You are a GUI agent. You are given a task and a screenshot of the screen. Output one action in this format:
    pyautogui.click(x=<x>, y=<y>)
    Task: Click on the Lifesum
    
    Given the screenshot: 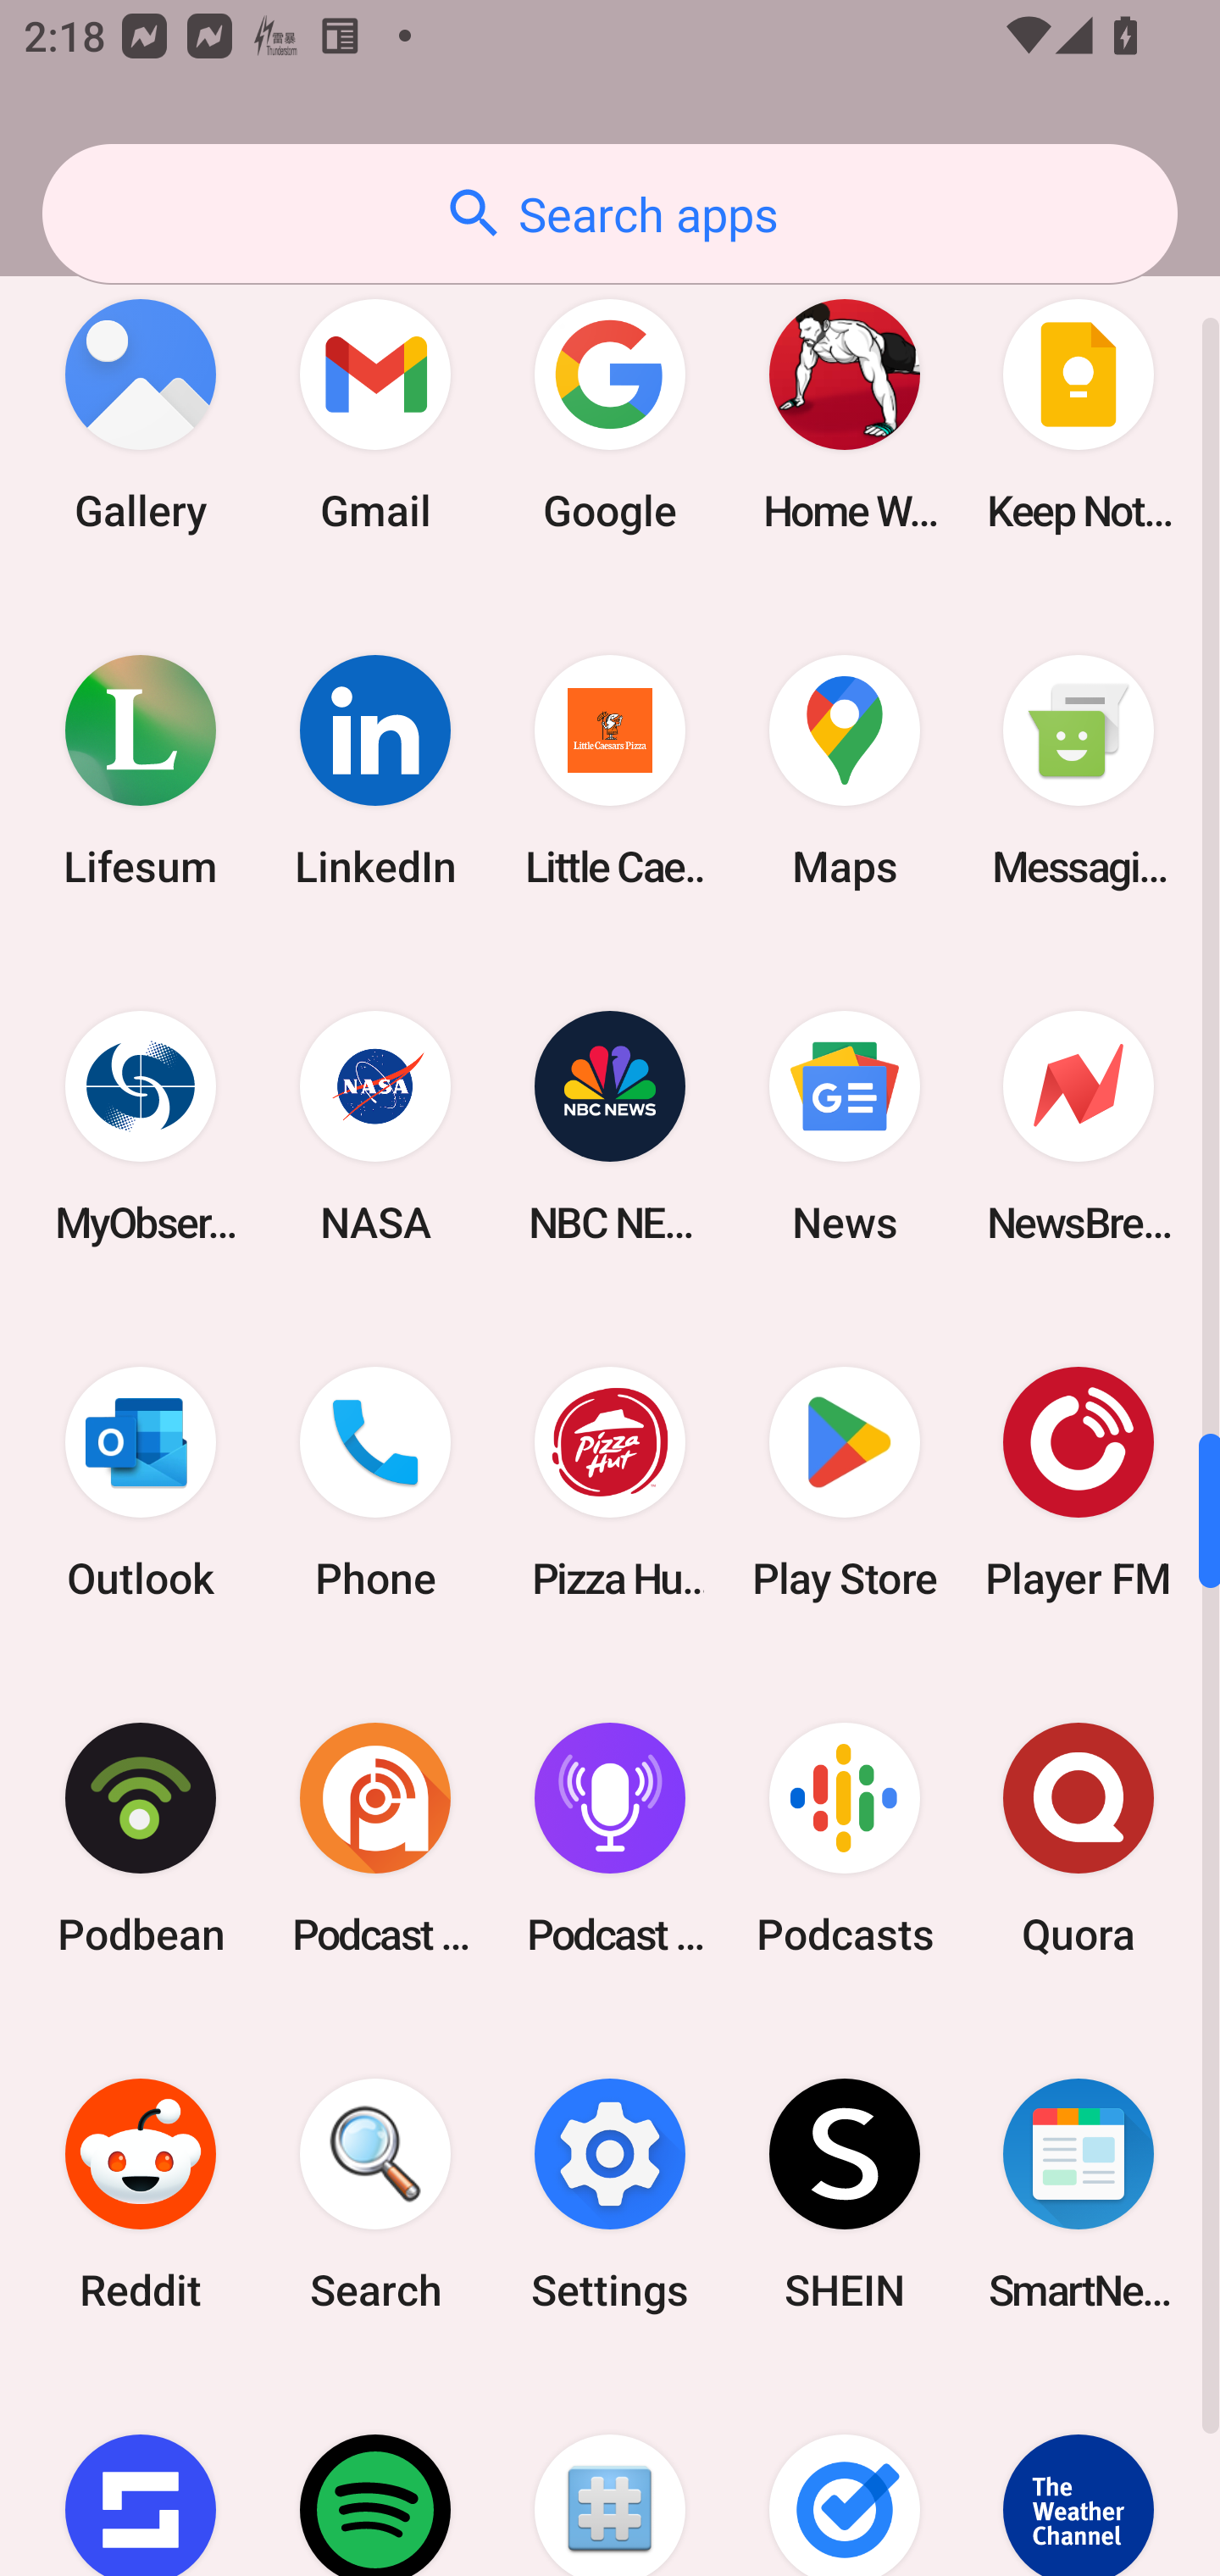 What is the action you would take?
    pyautogui.click(x=141, y=769)
    